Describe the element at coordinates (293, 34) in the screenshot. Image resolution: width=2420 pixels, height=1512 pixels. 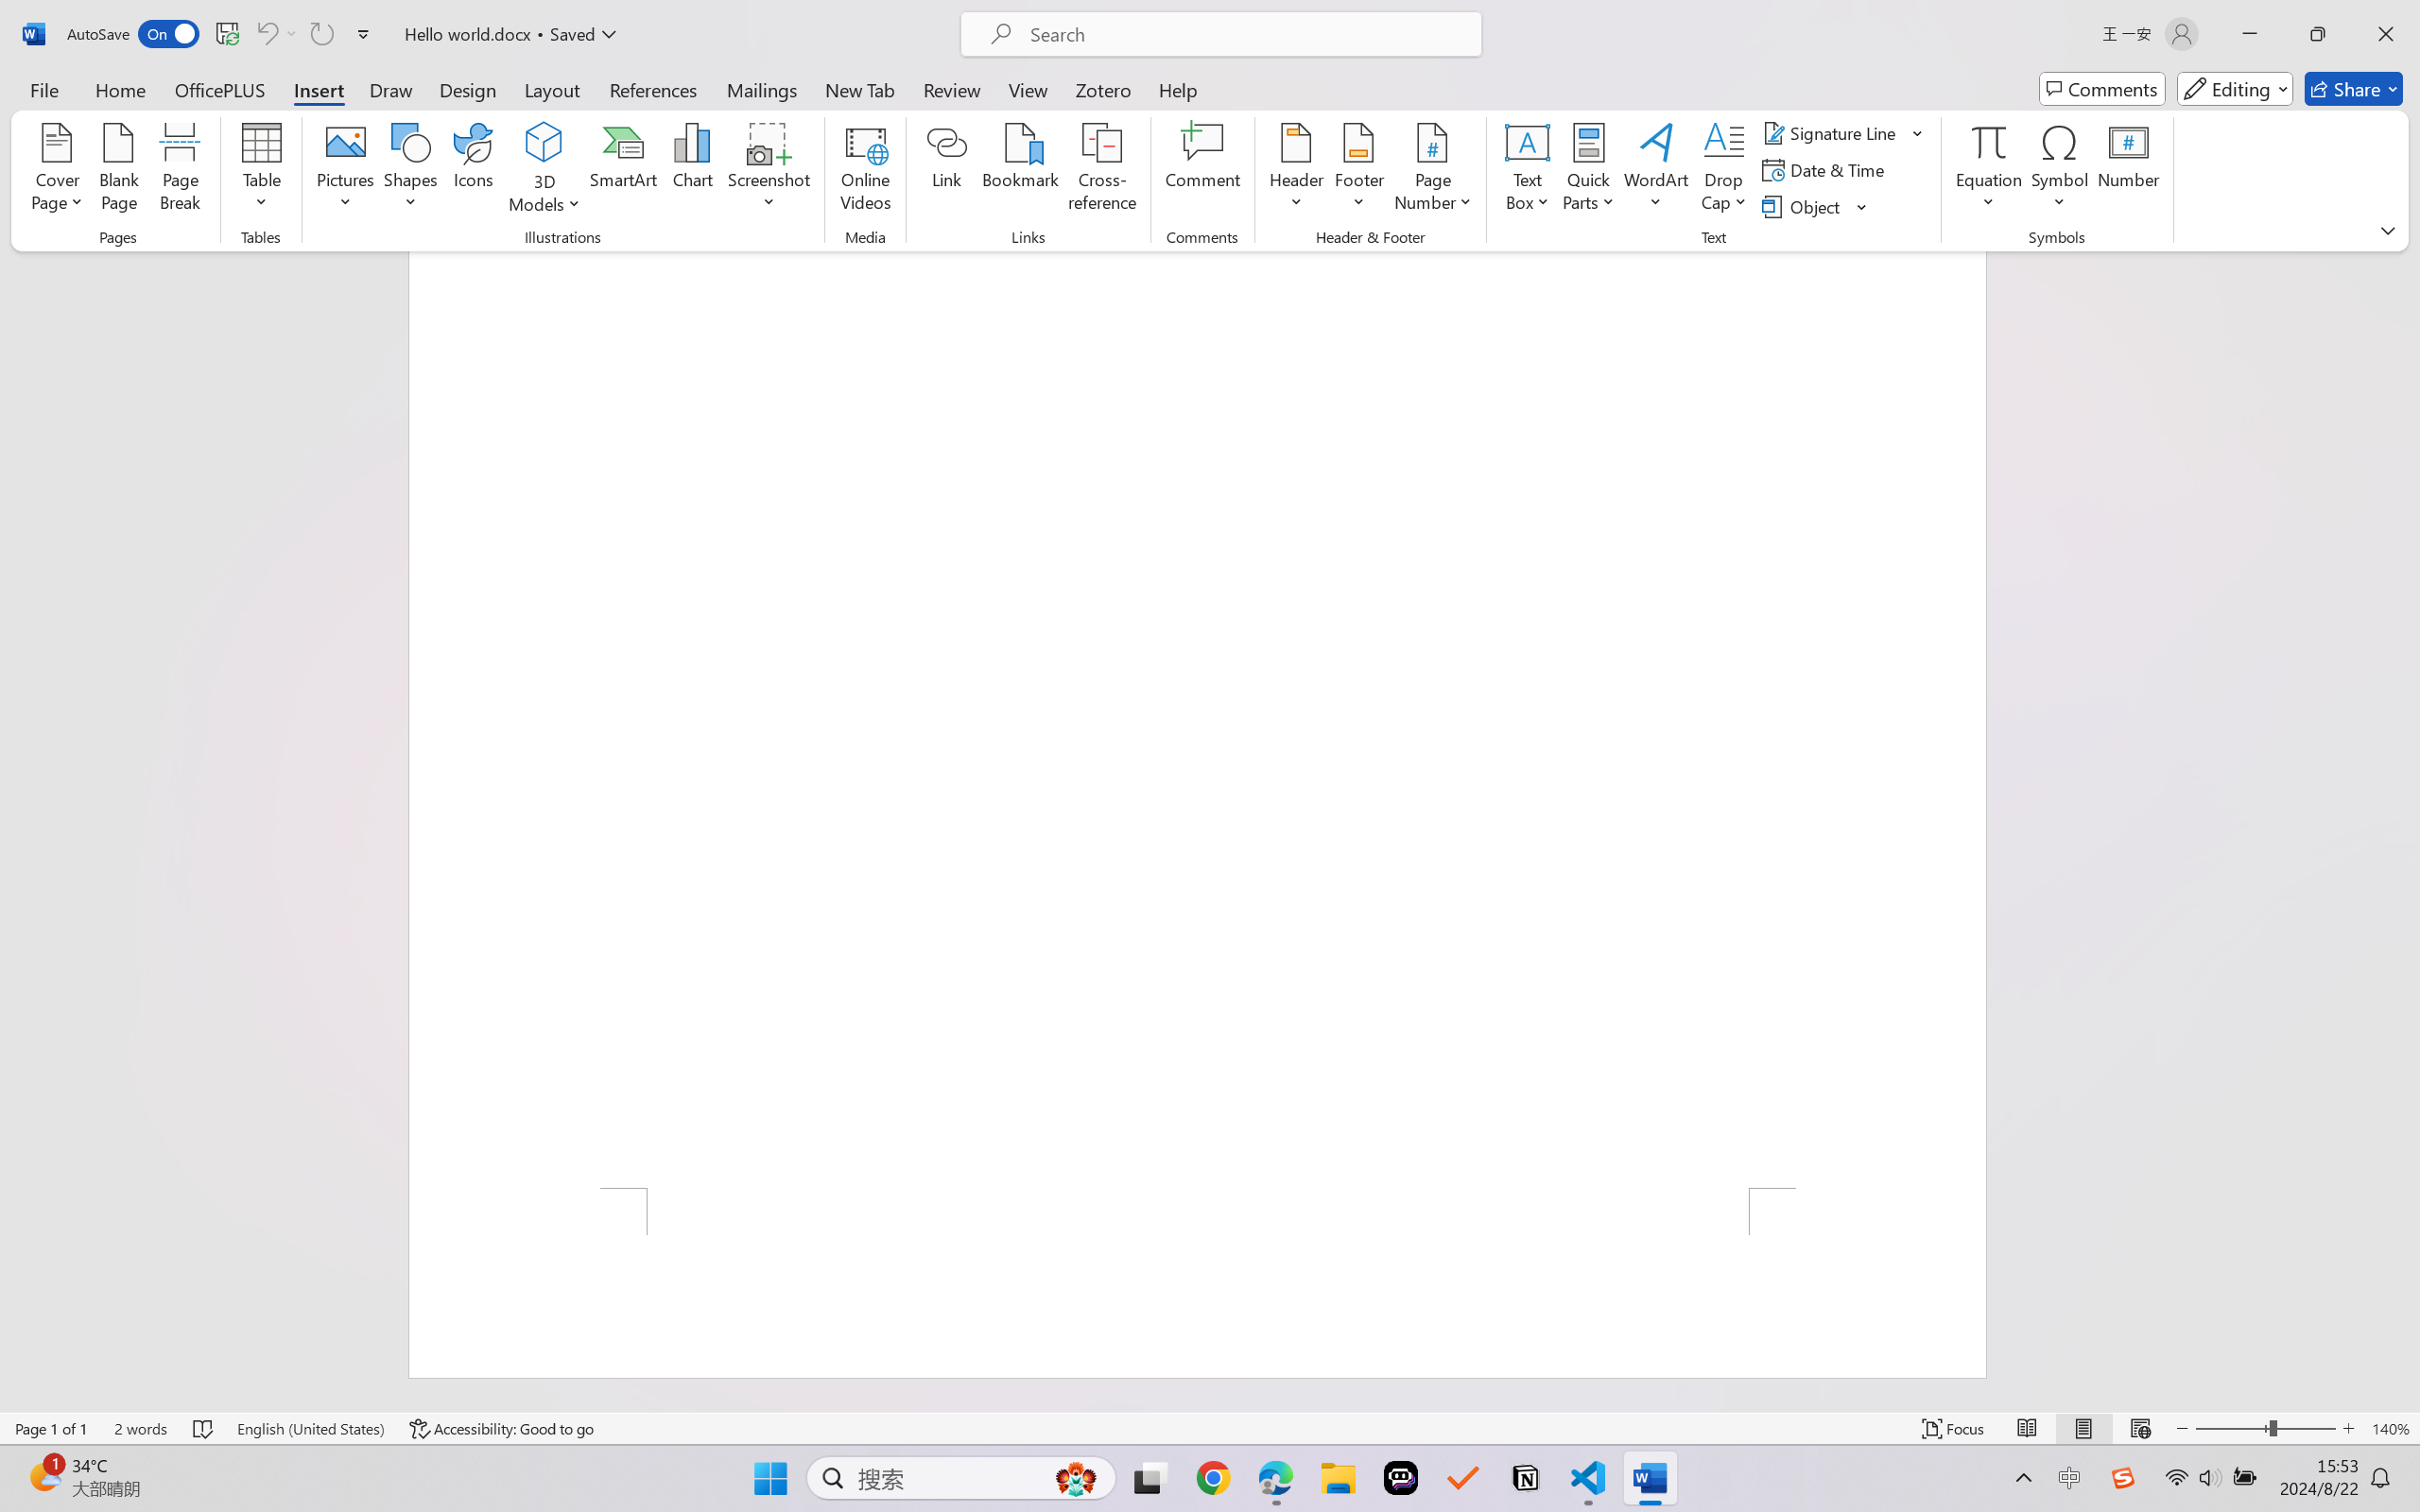
I see `More Options` at that location.